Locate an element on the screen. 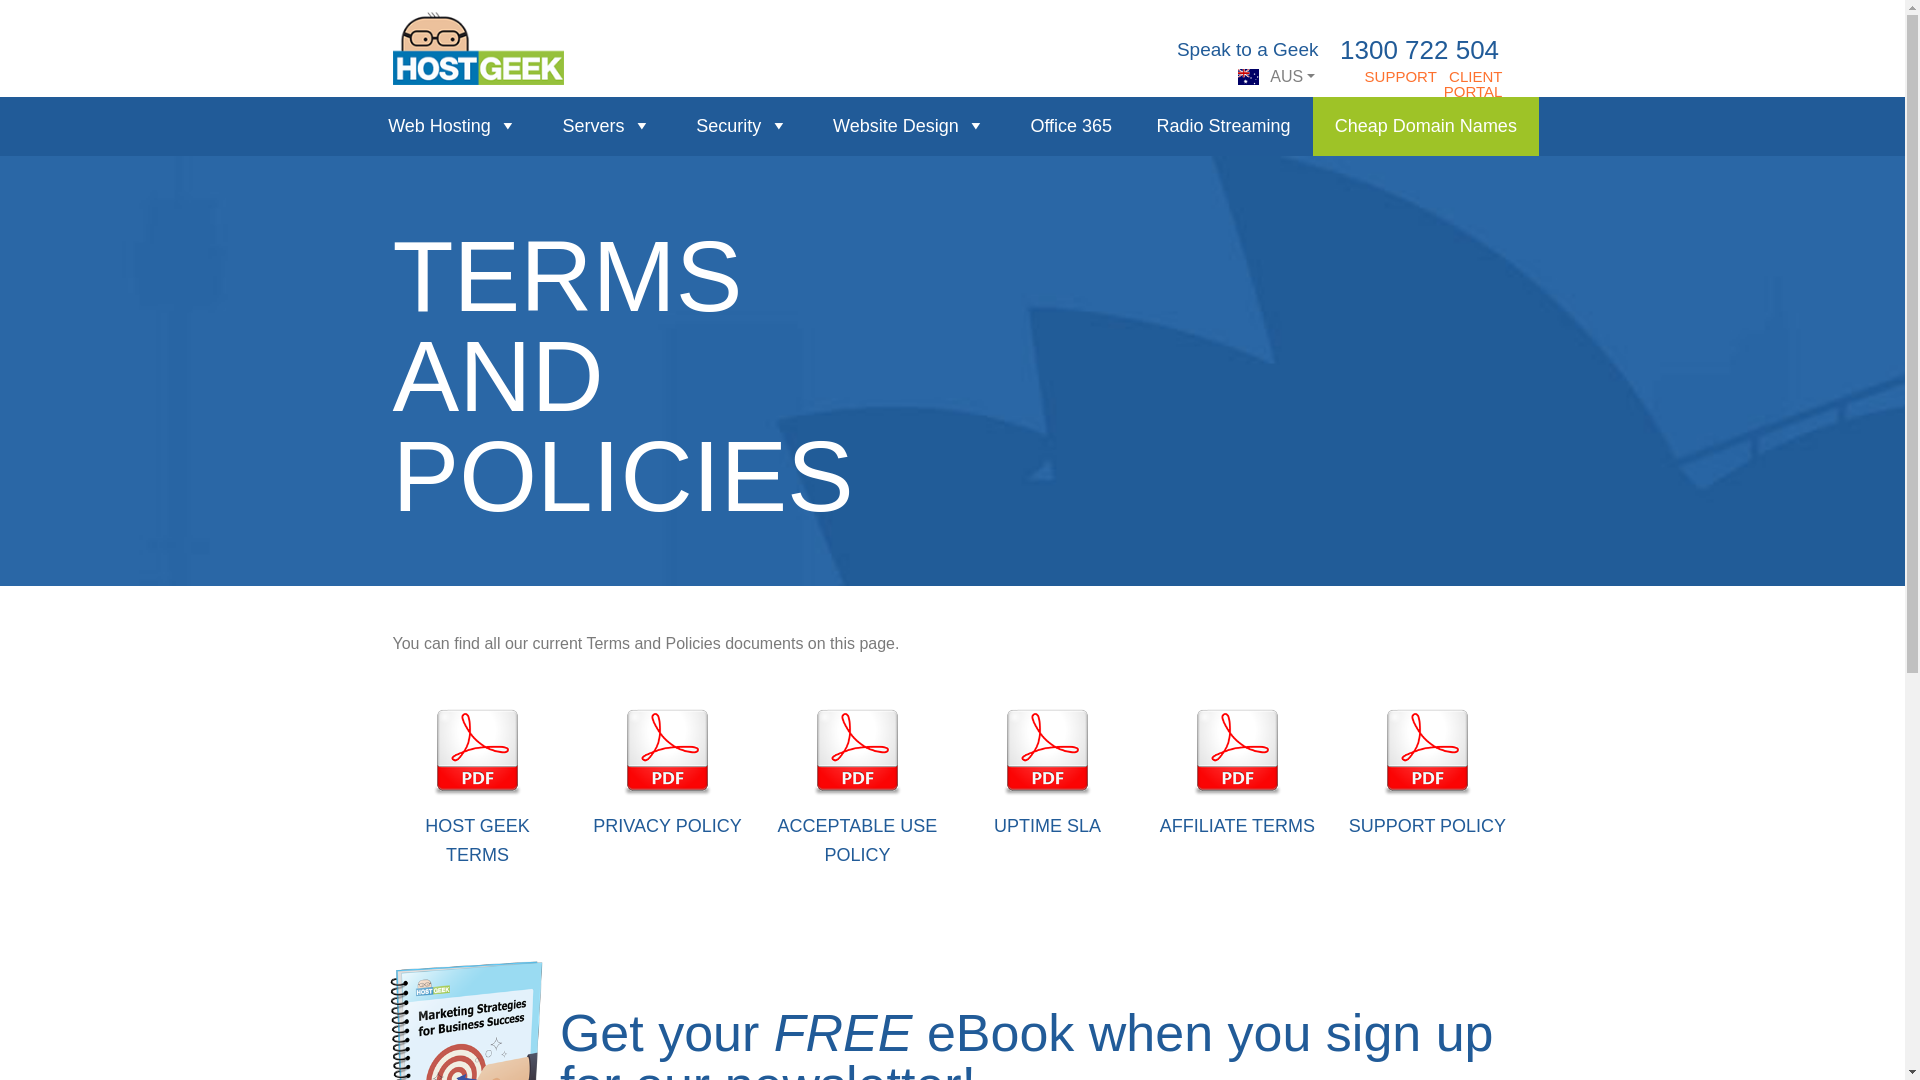 The height and width of the screenshot is (1080, 1920). AFFILIATE TERMS is located at coordinates (1238, 826).